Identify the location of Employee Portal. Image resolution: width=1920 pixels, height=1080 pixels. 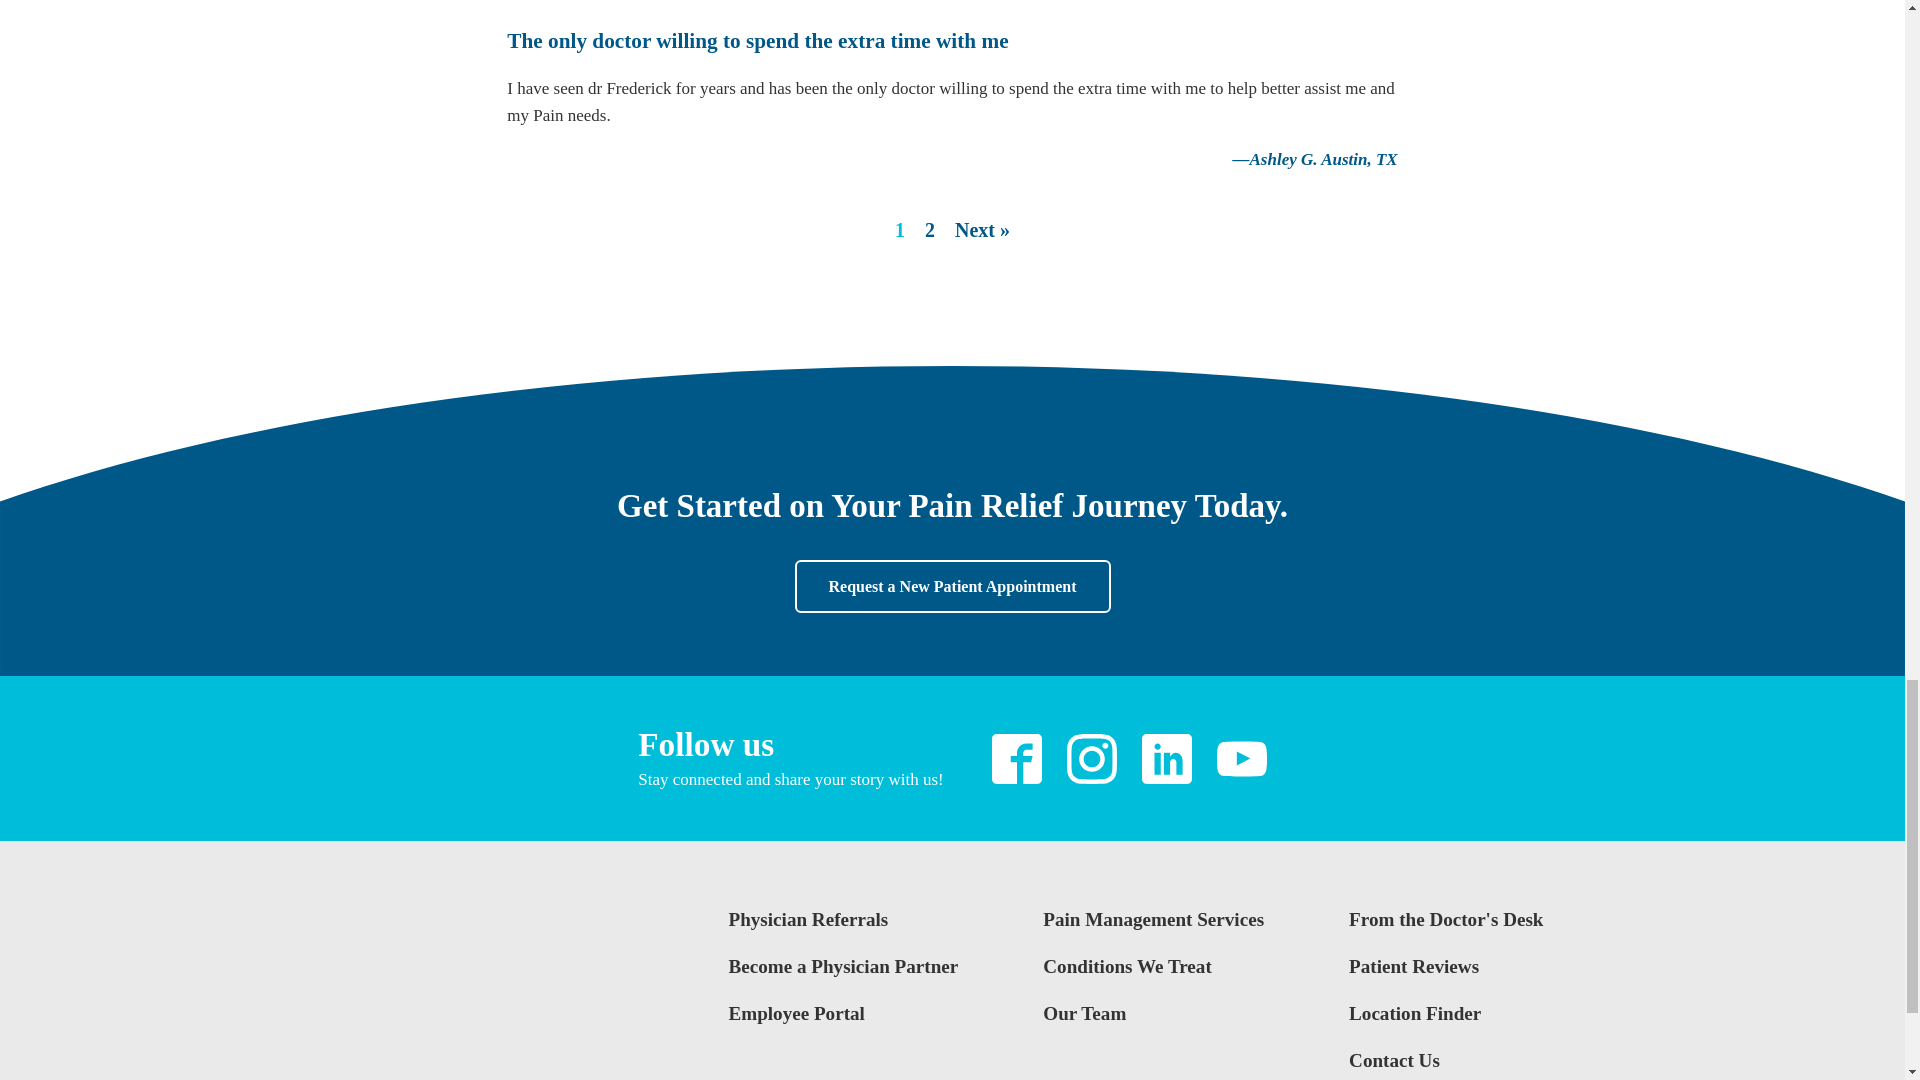
(842, 1022).